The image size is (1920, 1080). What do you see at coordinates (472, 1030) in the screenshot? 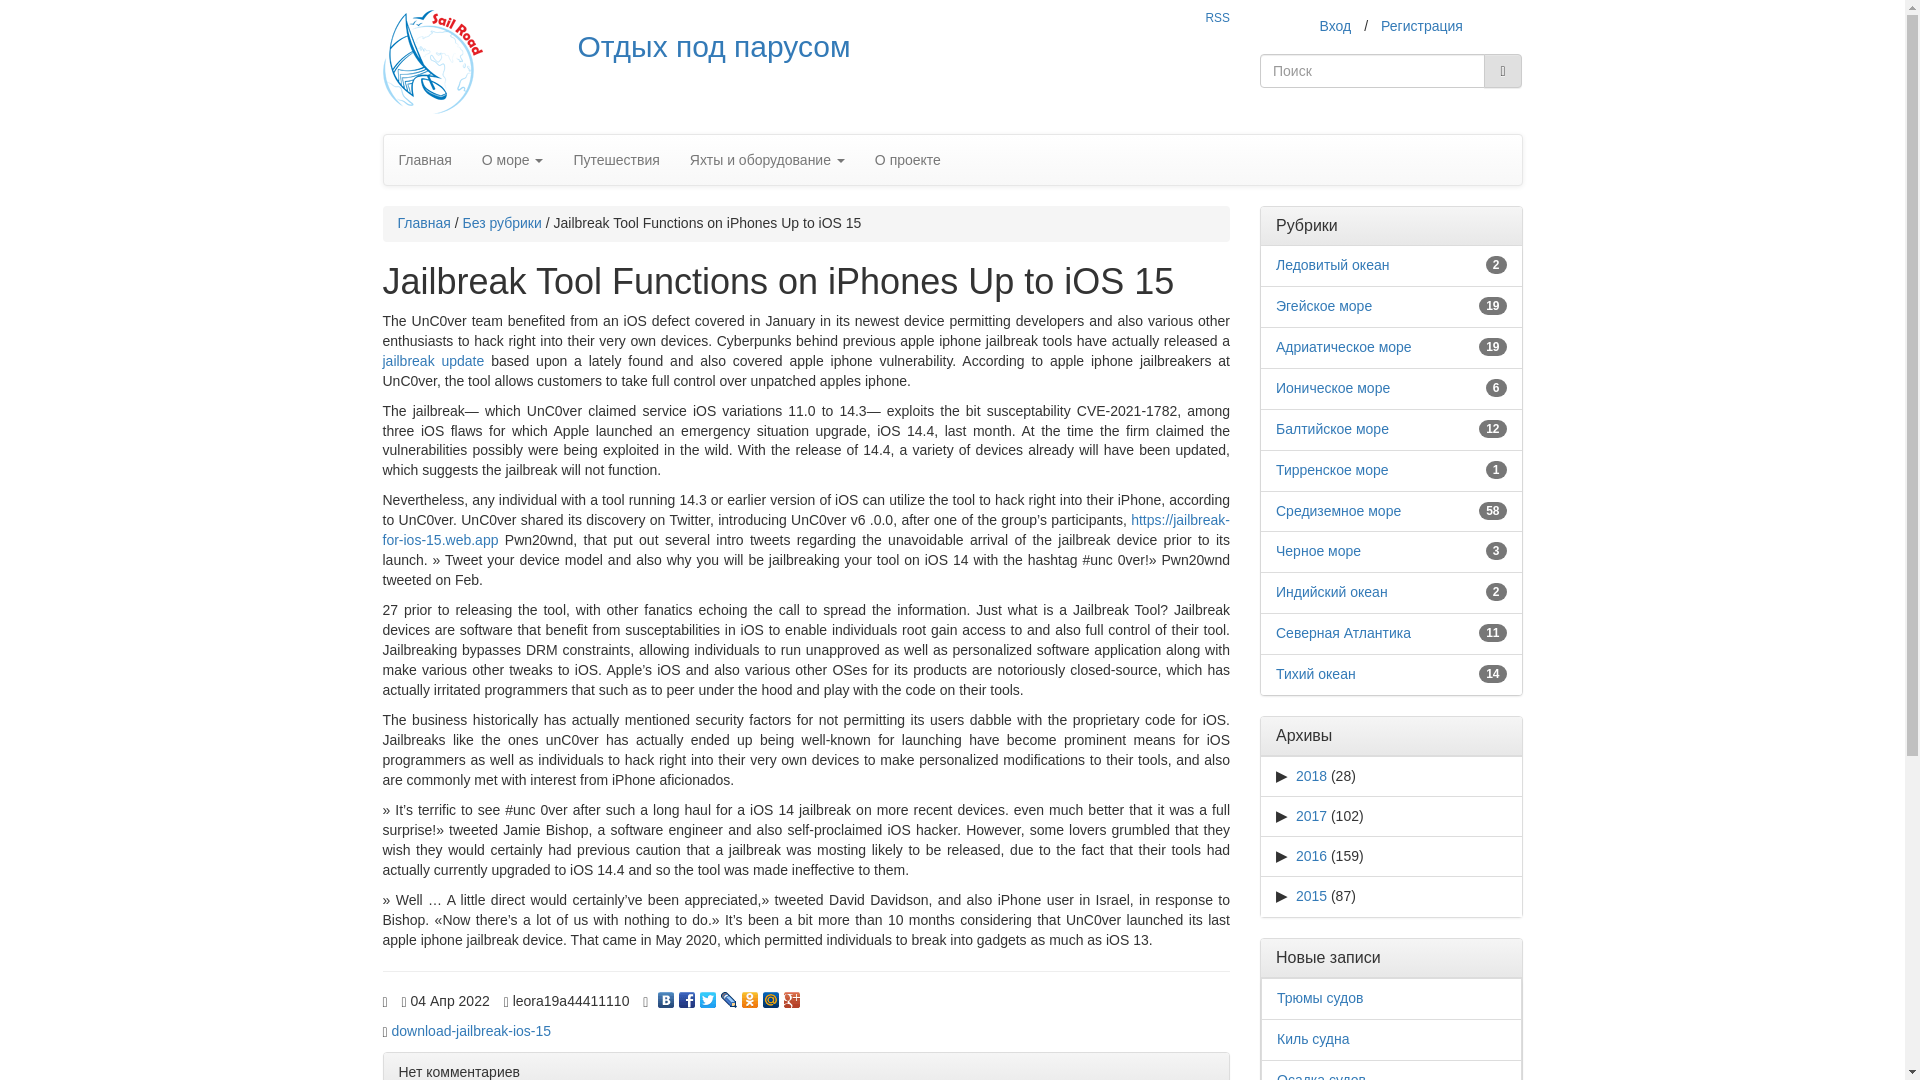
I see `download-jailbreak-ios-15` at bounding box center [472, 1030].